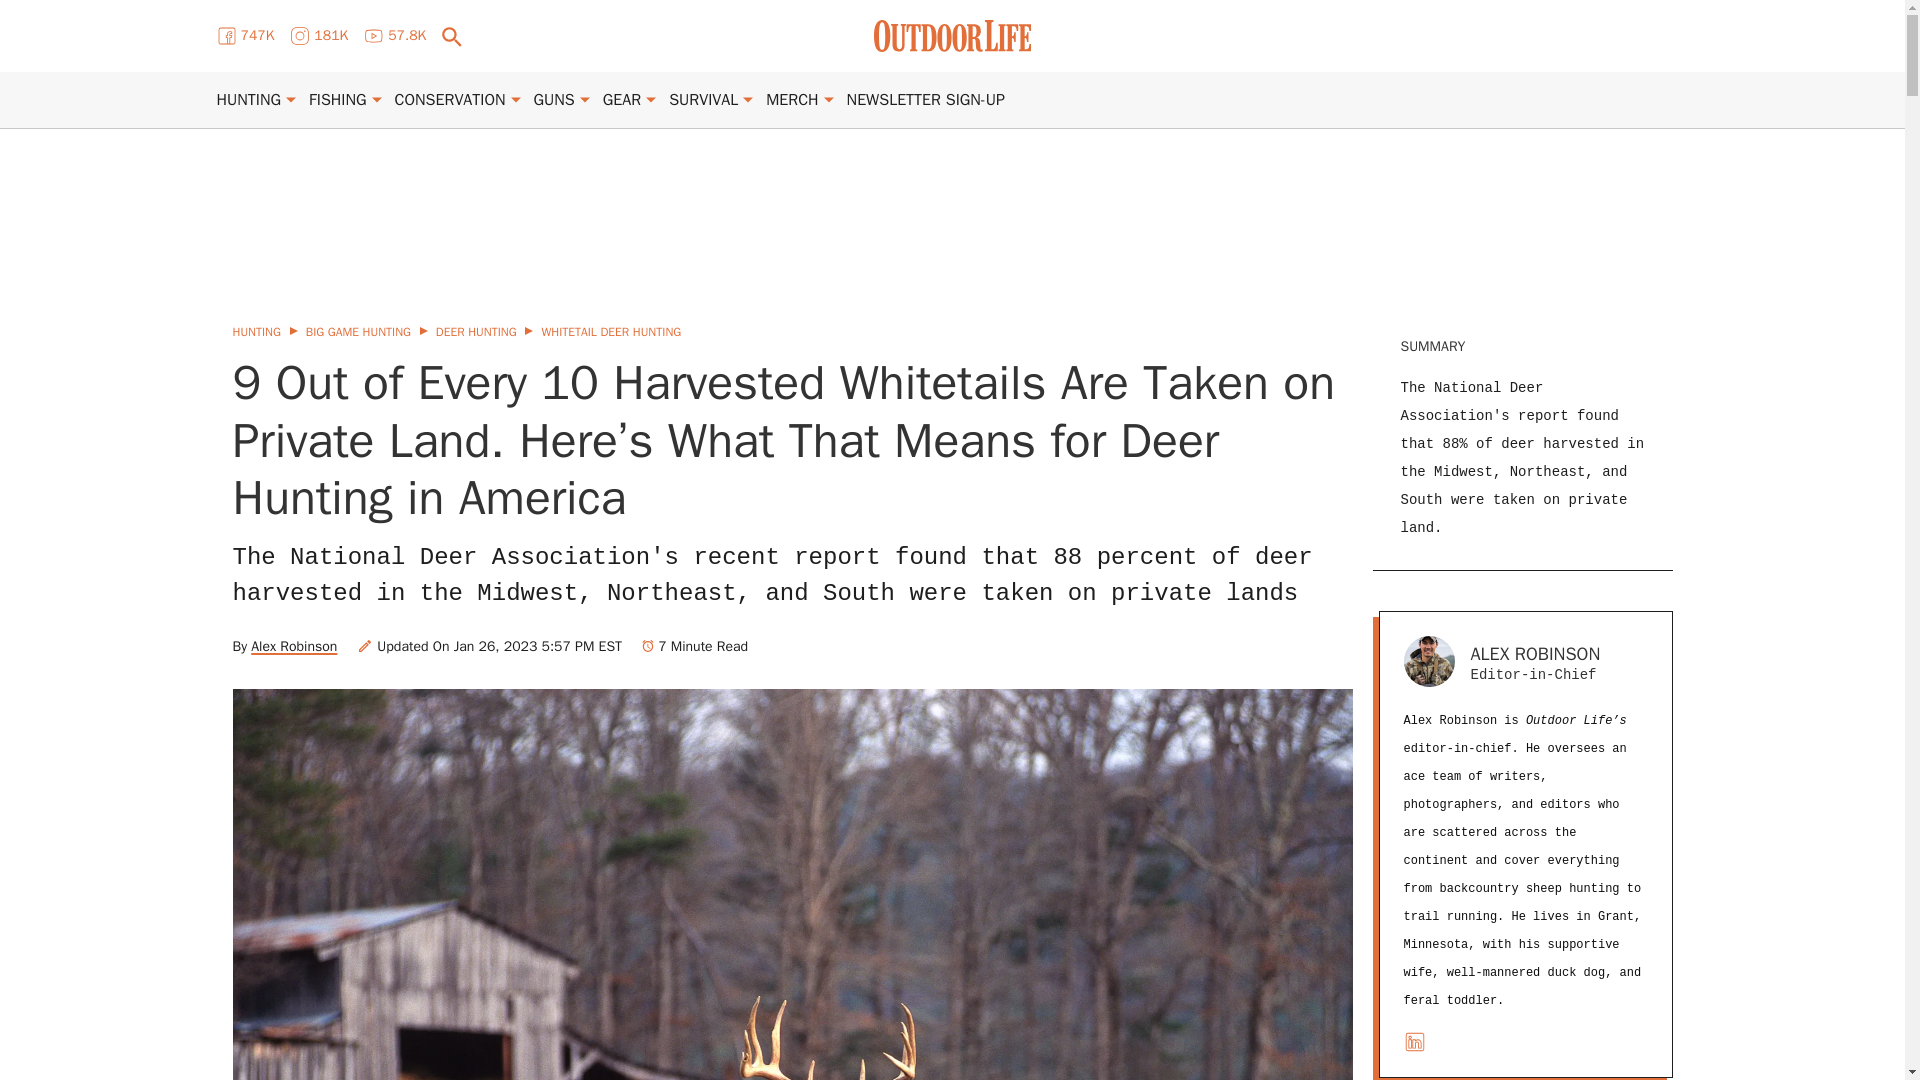  What do you see at coordinates (450, 100) in the screenshot?
I see `Conservation` at bounding box center [450, 100].